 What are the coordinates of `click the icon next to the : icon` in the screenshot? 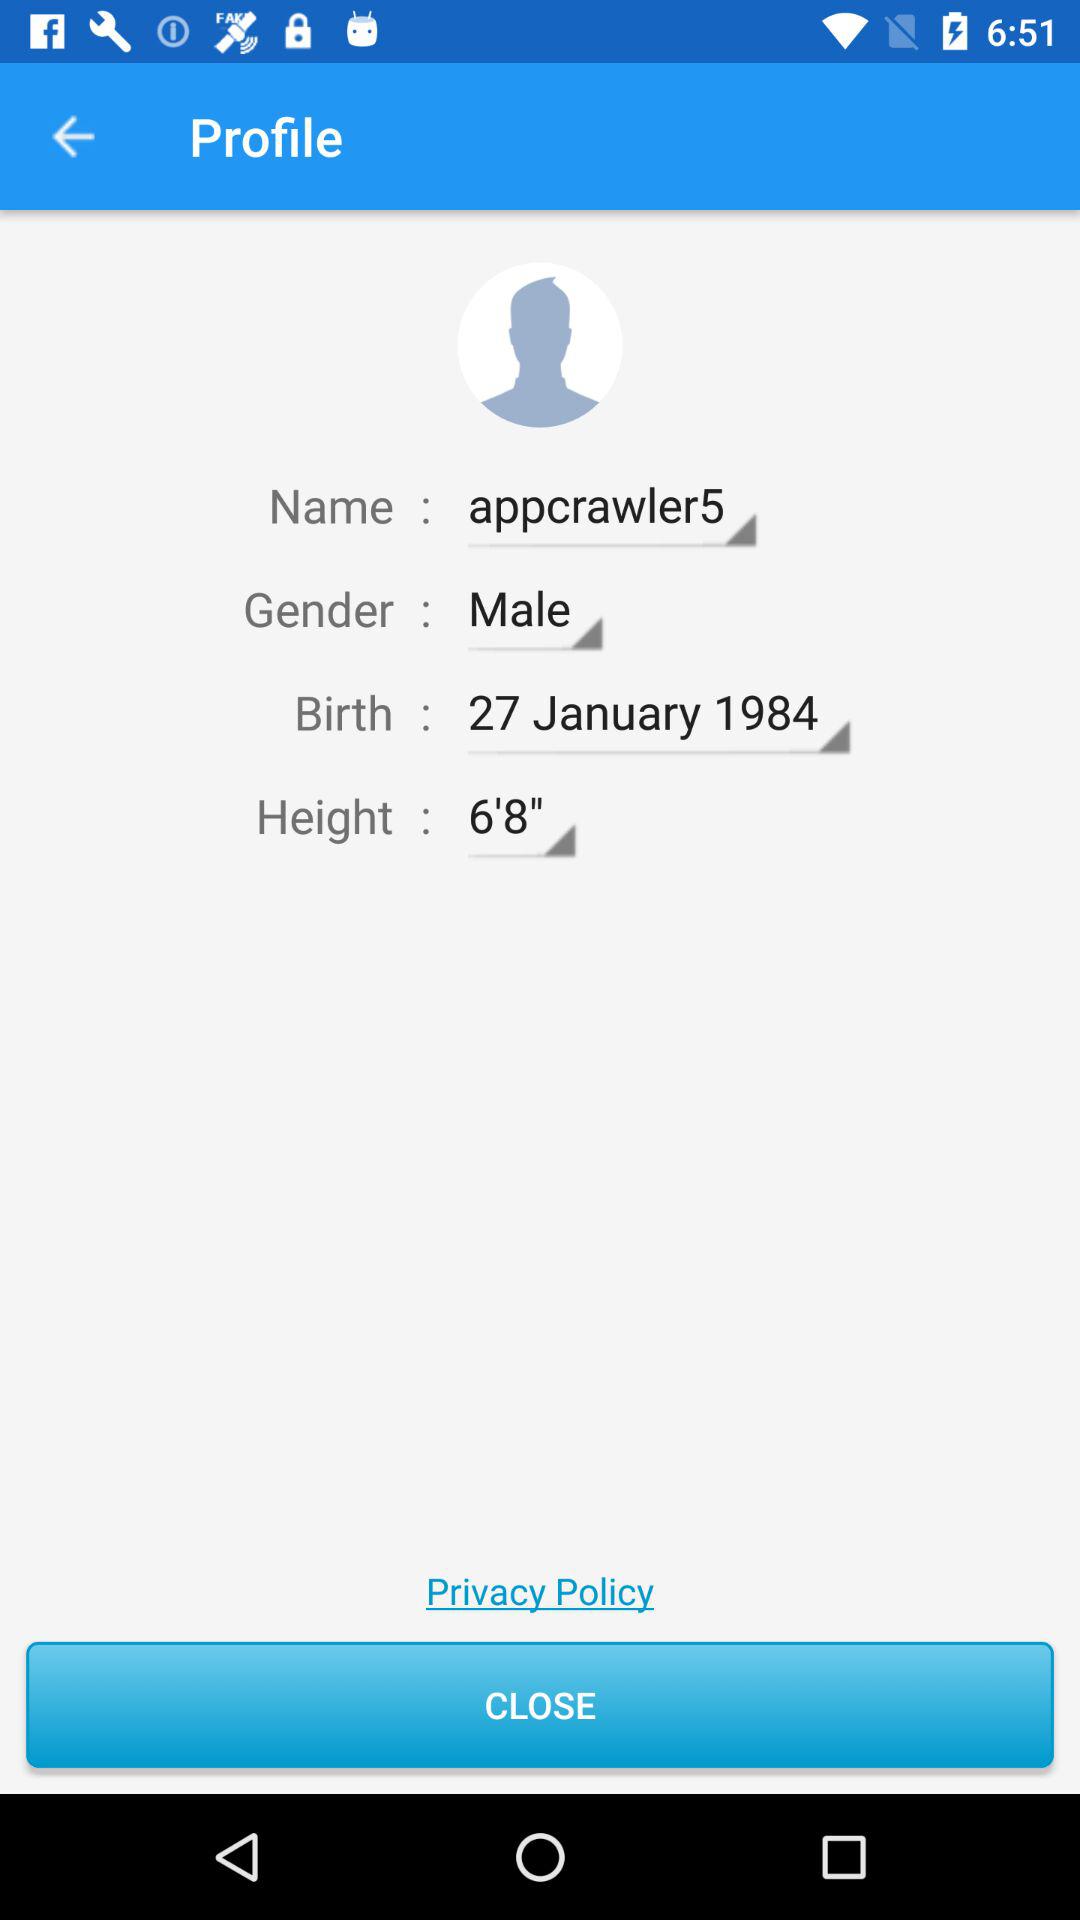 It's located at (521, 816).